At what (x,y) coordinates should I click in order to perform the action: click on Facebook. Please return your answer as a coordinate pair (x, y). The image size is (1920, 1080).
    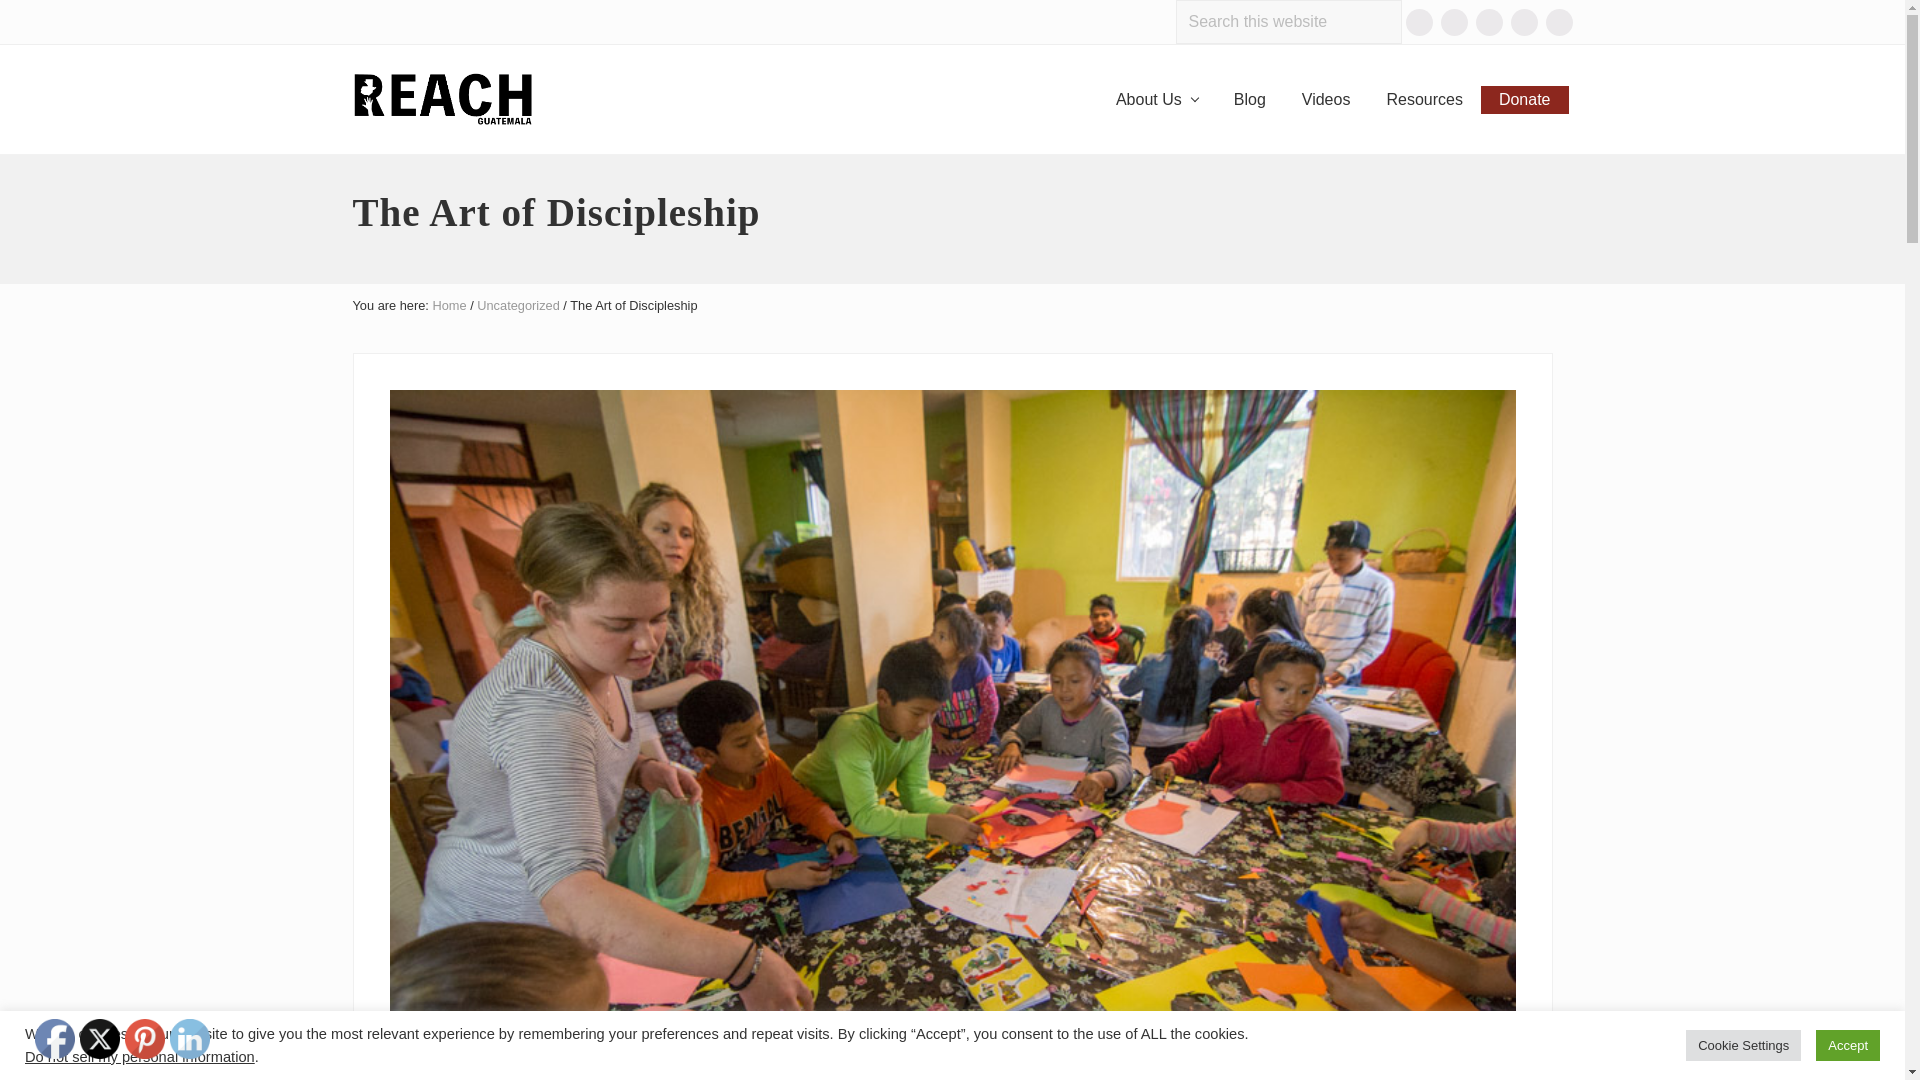
    Looking at the image, I should click on (54, 1039).